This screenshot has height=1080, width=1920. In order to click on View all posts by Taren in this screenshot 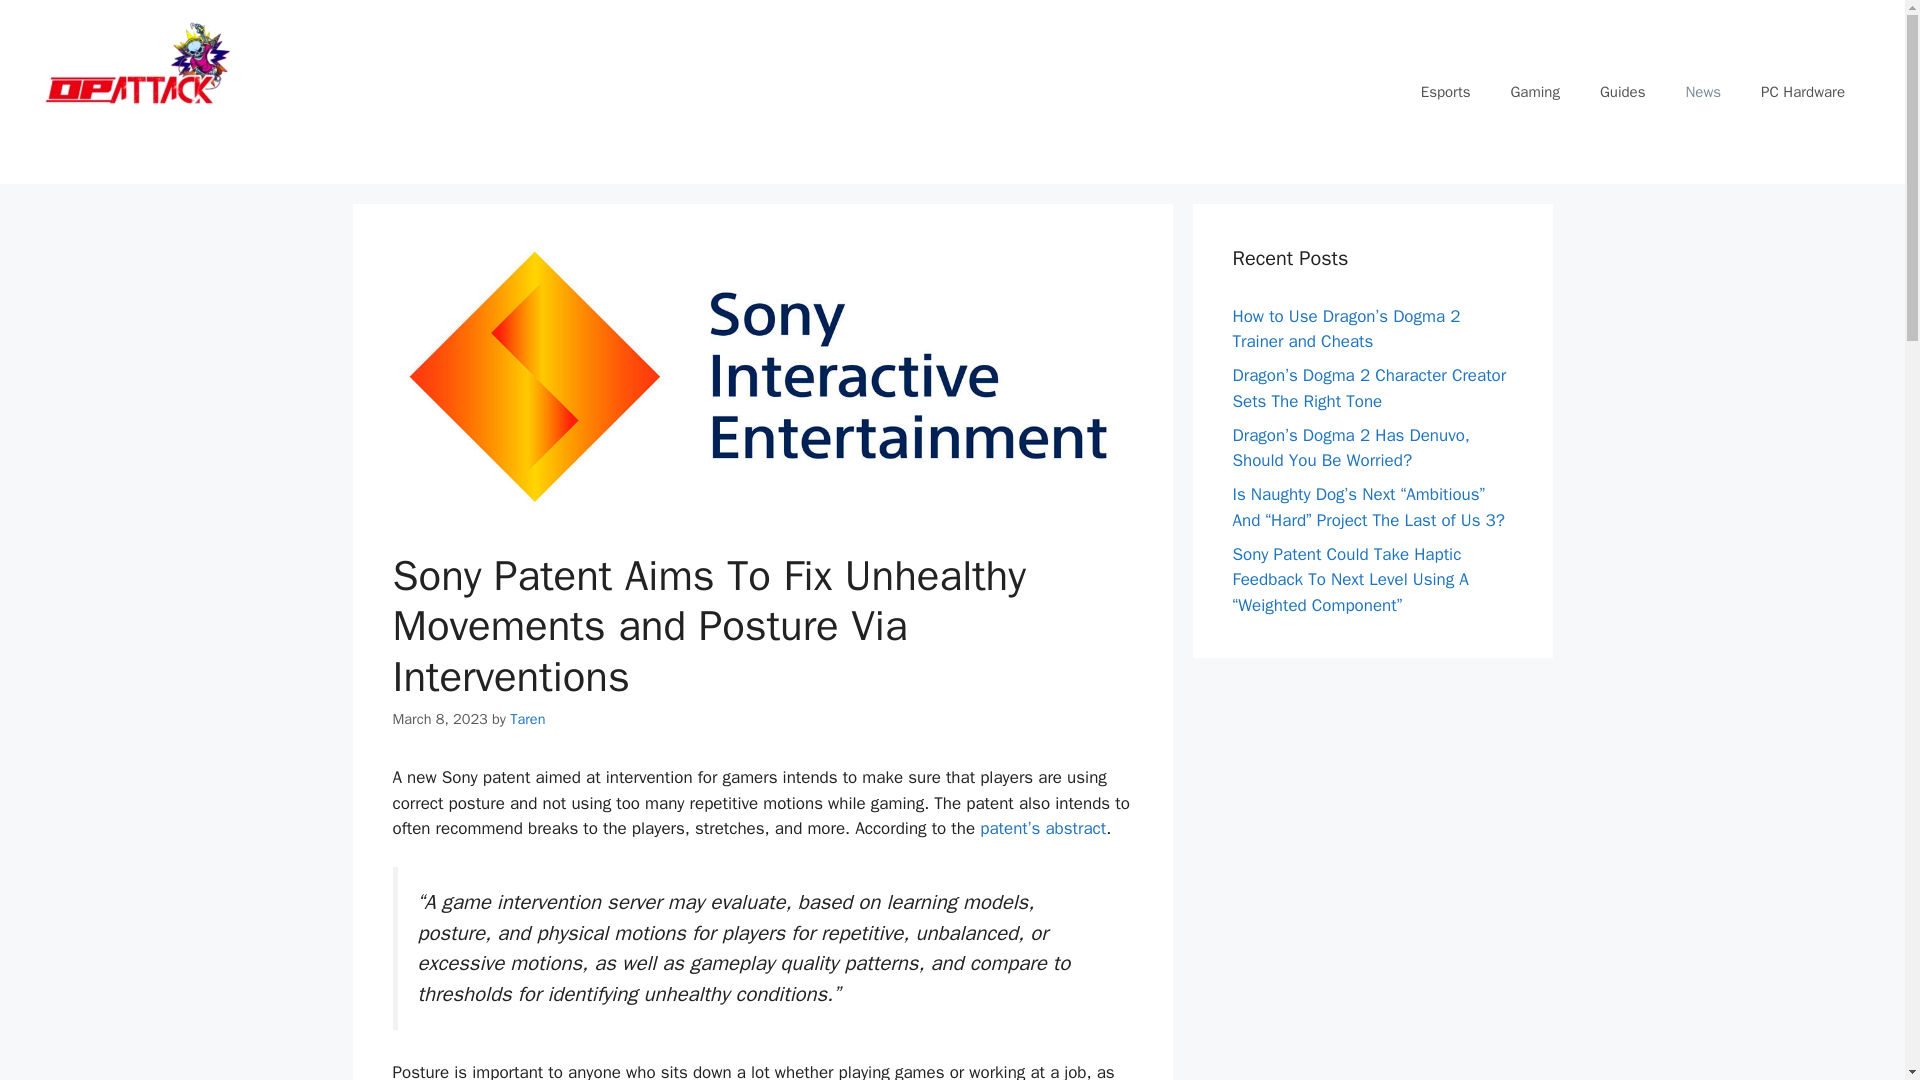, I will do `click(528, 718)`.